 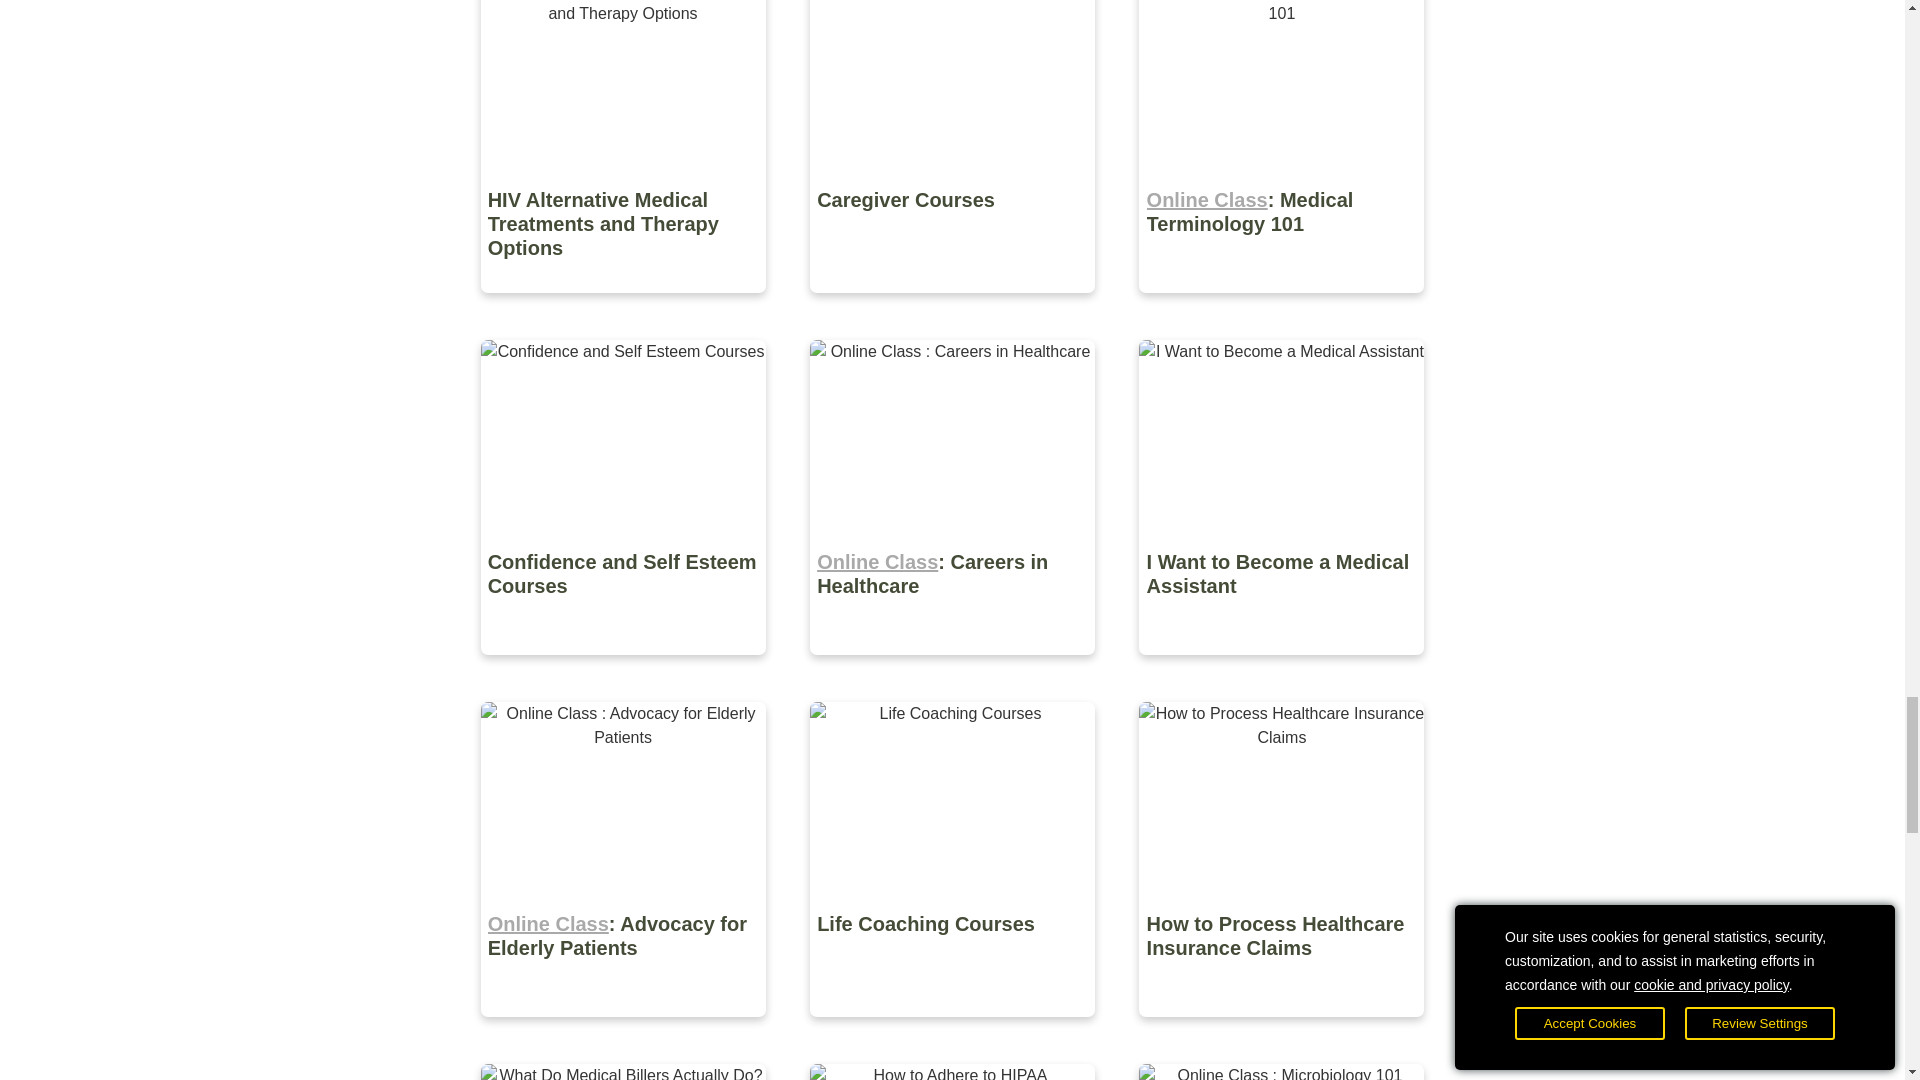 What do you see at coordinates (954, 669) in the screenshot?
I see `Online Class: Careers in Healthcare` at bounding box center [954, 669].